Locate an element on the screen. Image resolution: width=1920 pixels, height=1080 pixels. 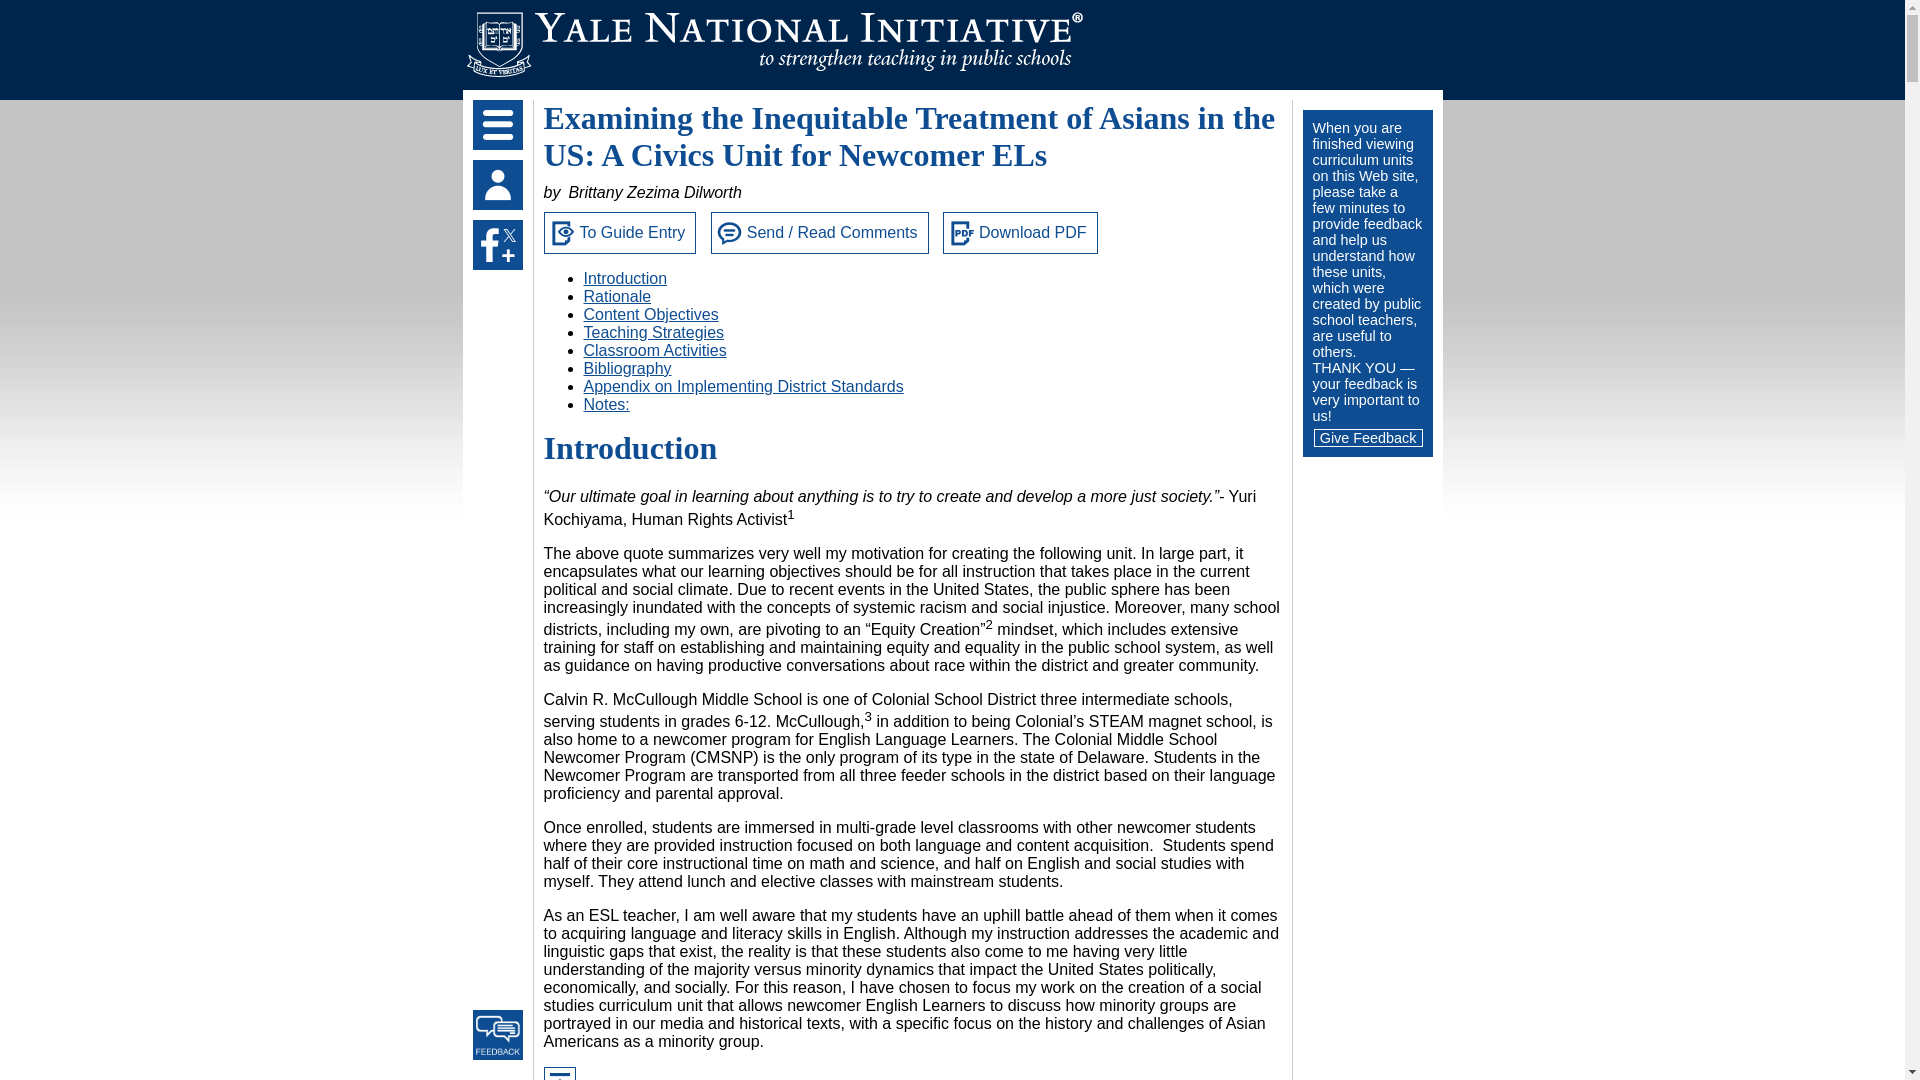
Introduction is located at coordinates (626, 278).